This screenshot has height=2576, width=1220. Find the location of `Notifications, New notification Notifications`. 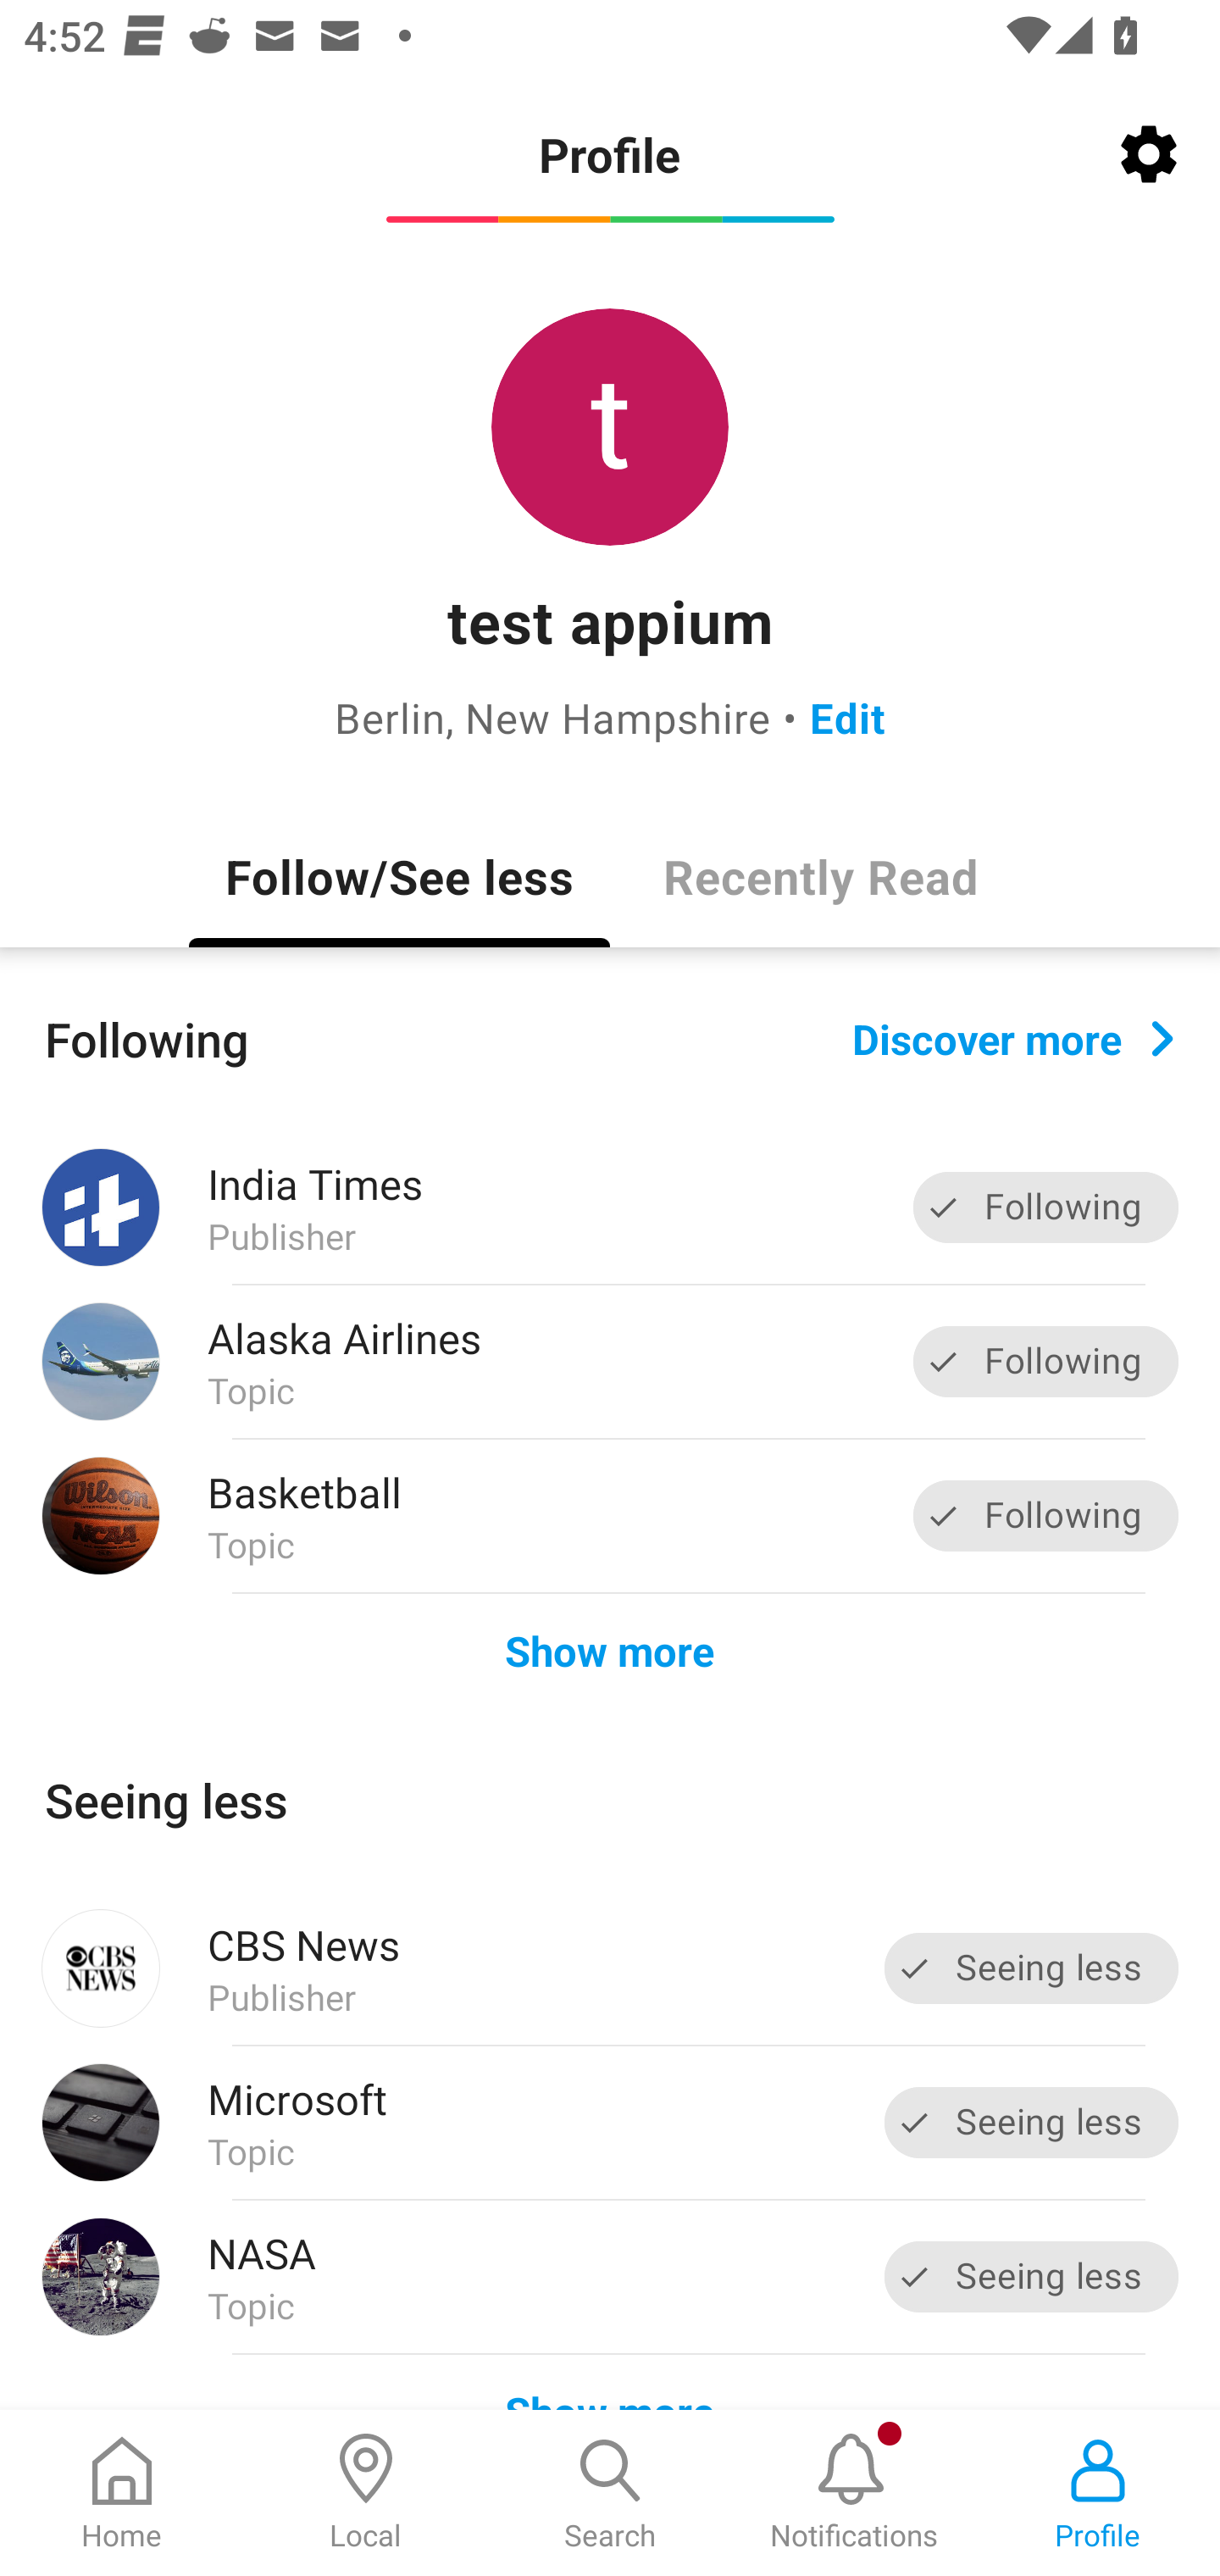

Notifications, New notification Notifications is located at coordinates (854, 2493).